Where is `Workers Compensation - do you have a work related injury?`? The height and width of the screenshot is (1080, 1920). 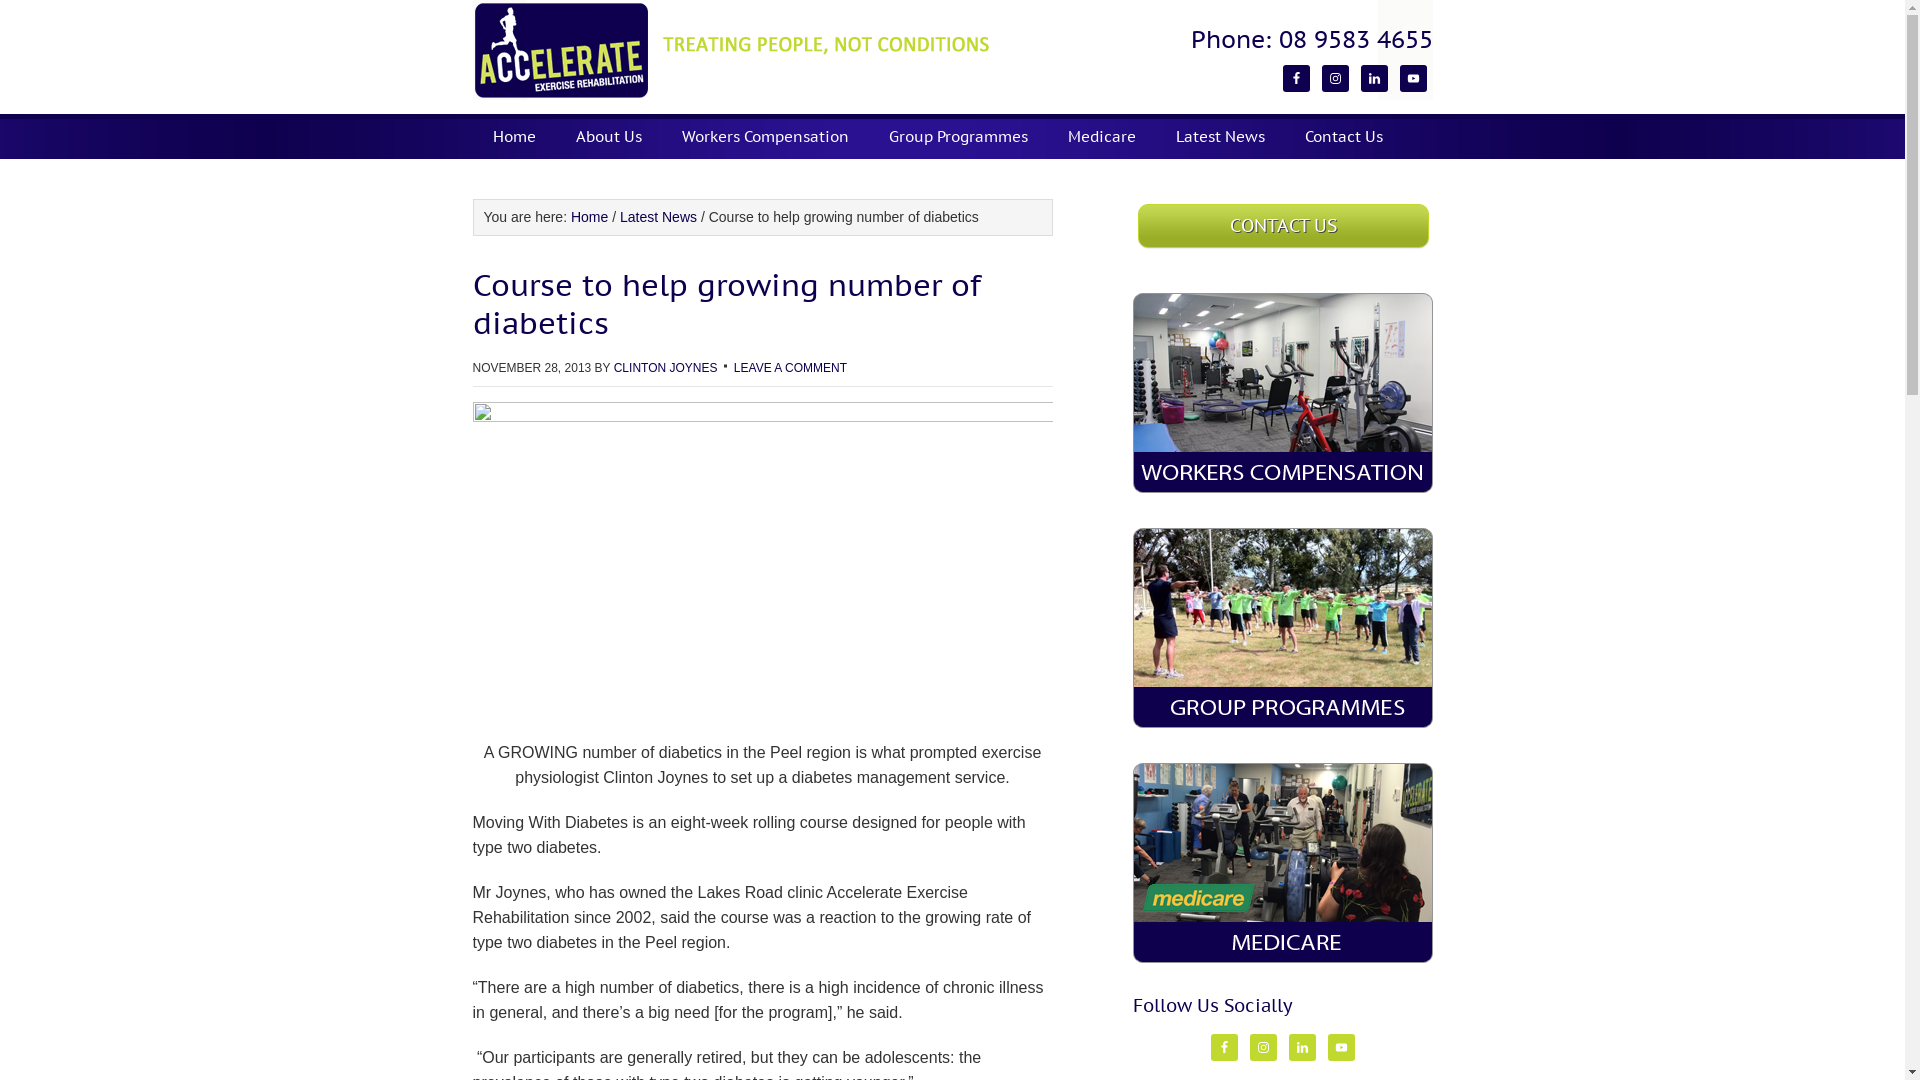
Workers Compensation - do you have a work related injury? is located at coordinates (1282, 393).